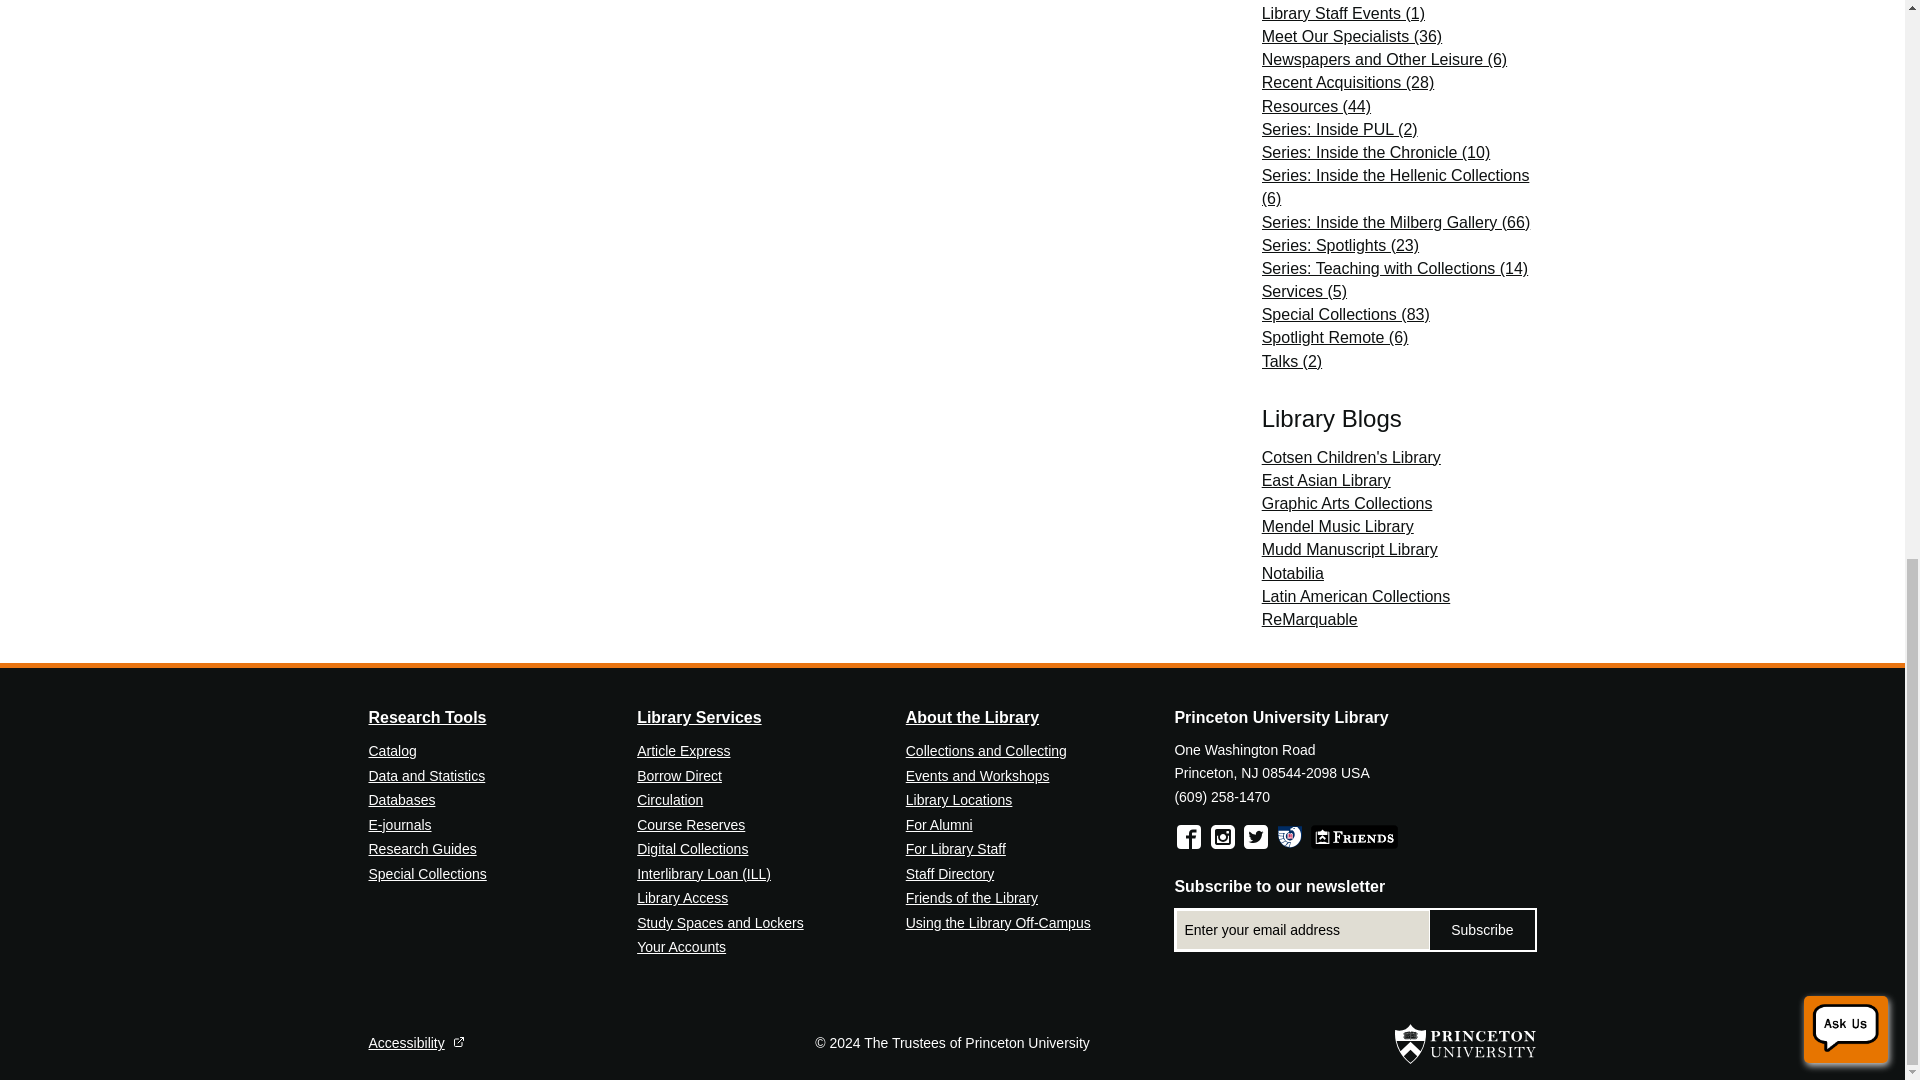  I want to click on Mudd Manuscript Library Blog, so click(1350, 550).